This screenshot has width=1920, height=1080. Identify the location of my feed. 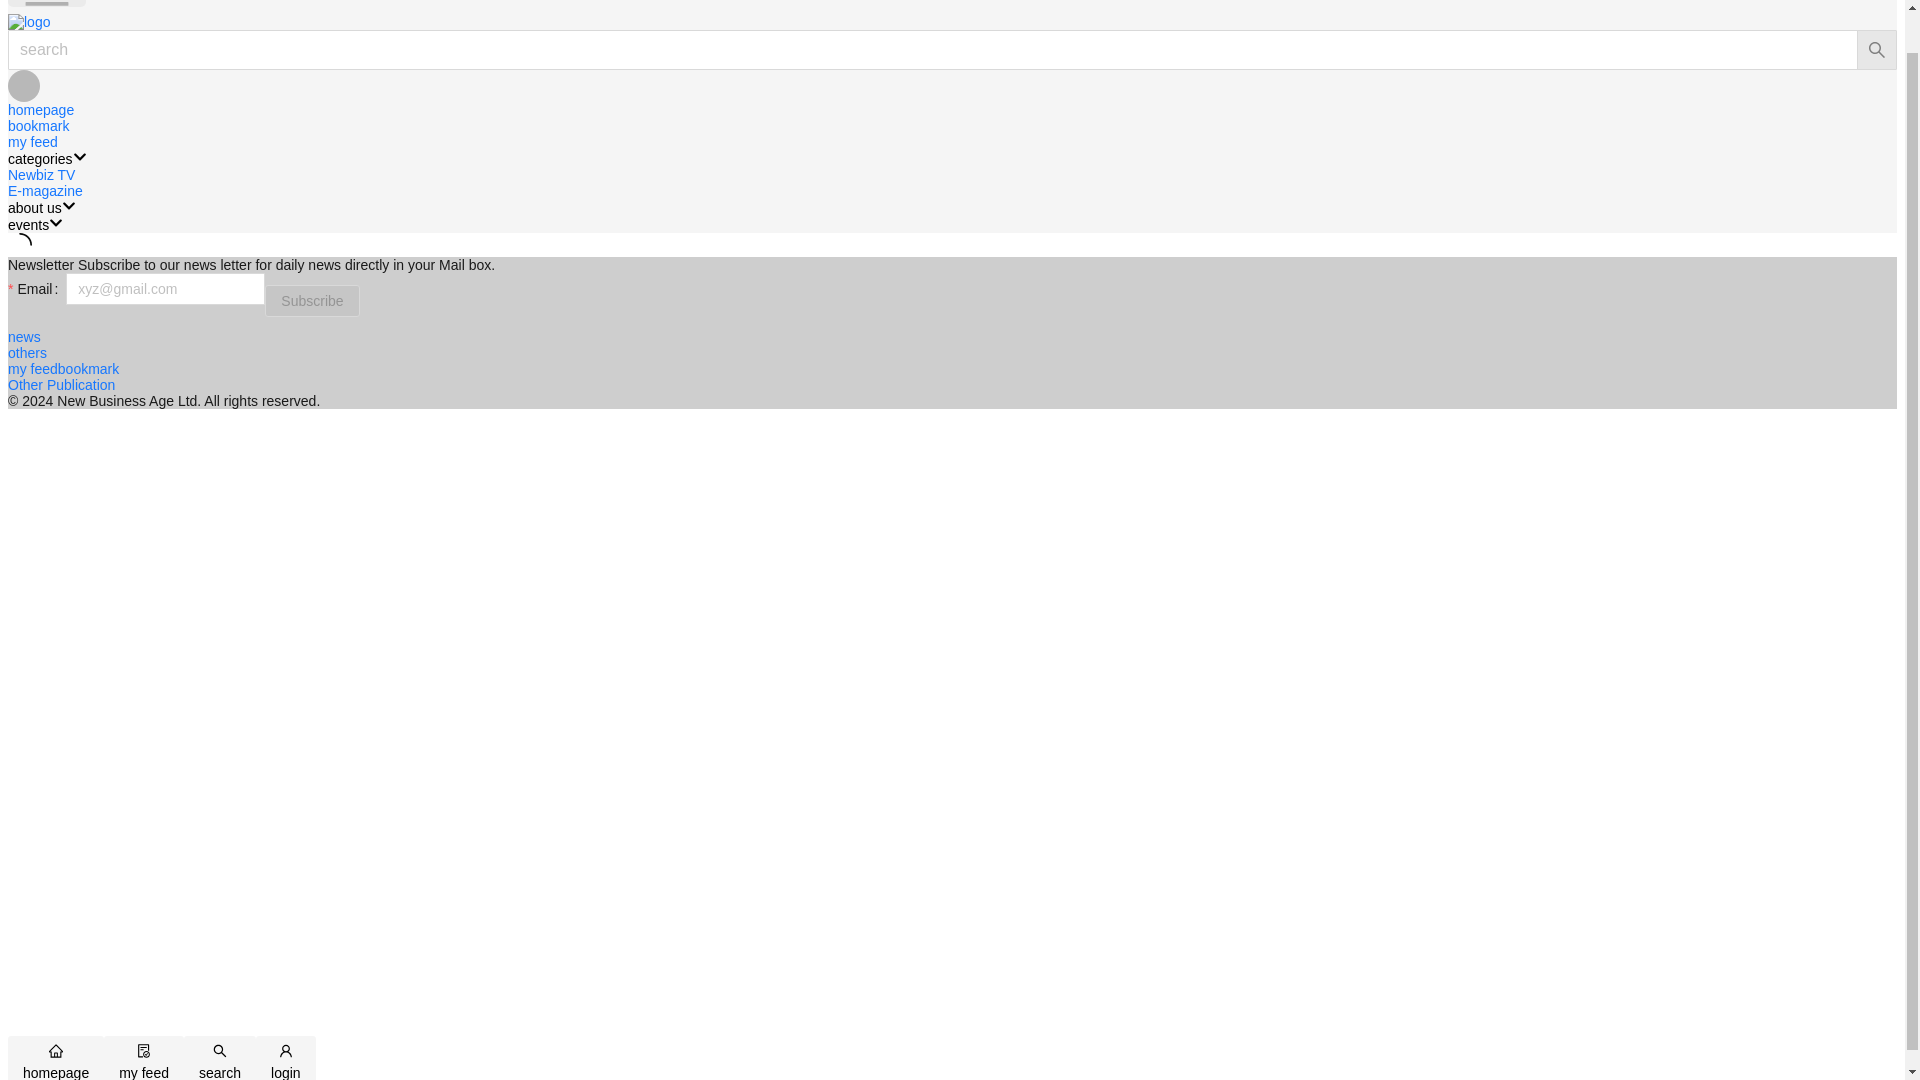
(32, 142).